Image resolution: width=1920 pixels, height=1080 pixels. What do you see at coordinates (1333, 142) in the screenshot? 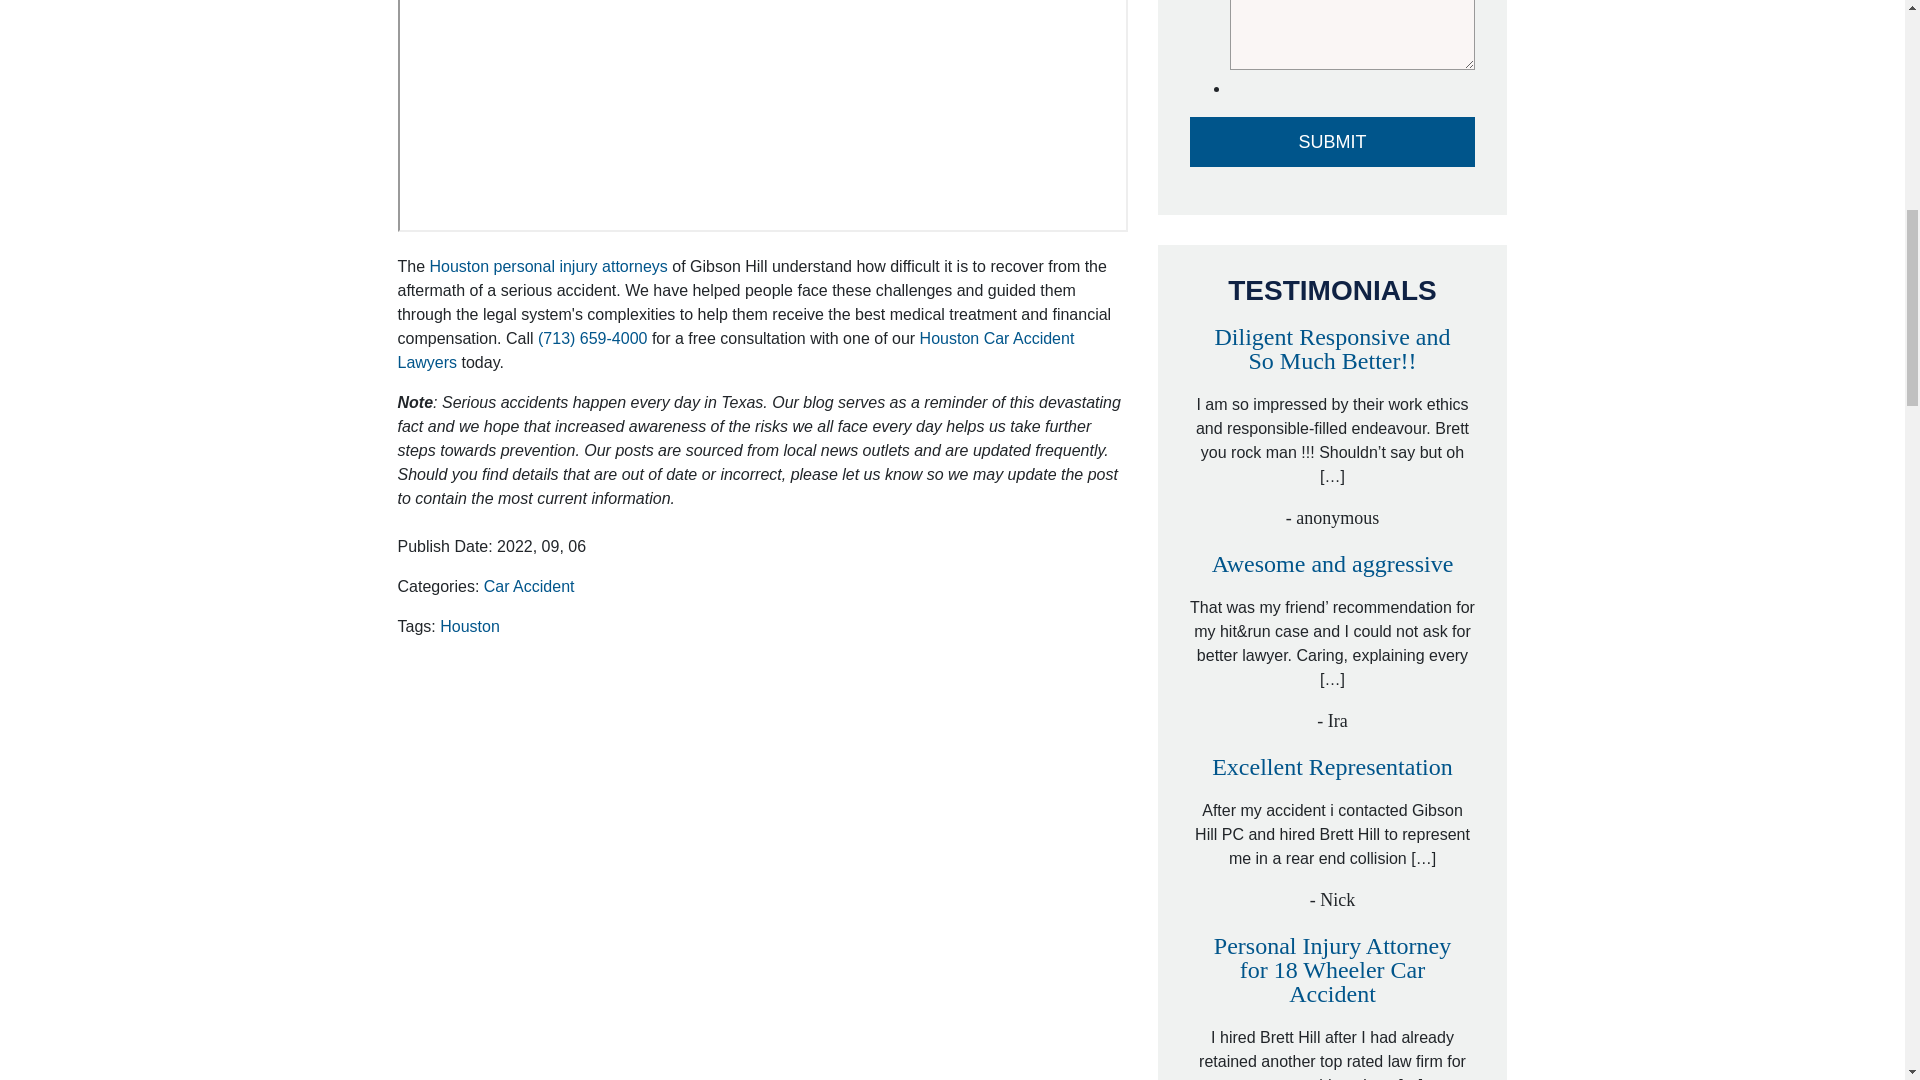
I see `Submit` at bounding box center [1333, 142].